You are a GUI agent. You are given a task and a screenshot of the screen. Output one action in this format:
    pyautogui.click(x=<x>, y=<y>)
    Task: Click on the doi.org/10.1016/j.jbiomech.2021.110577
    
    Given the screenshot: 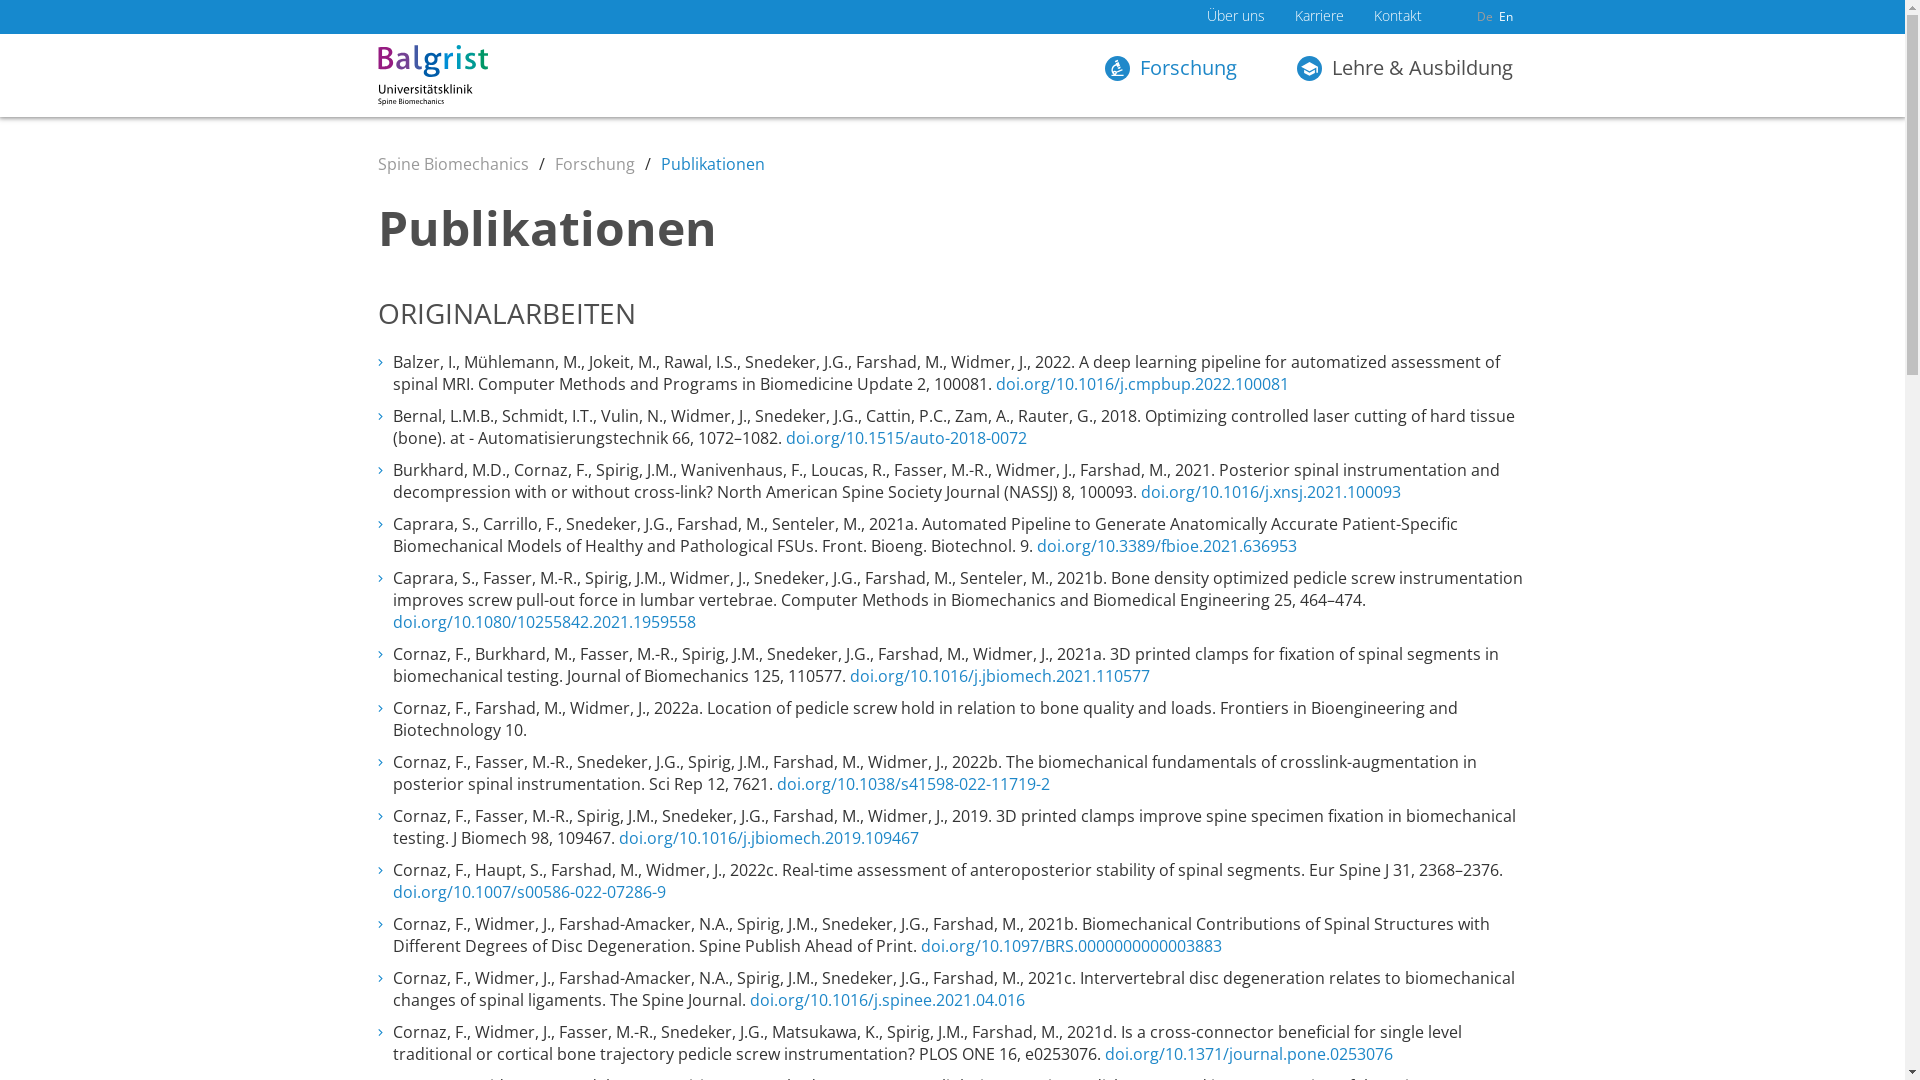 What is the action you would take?
    pyautogui.click(x=1000, y=676)
    